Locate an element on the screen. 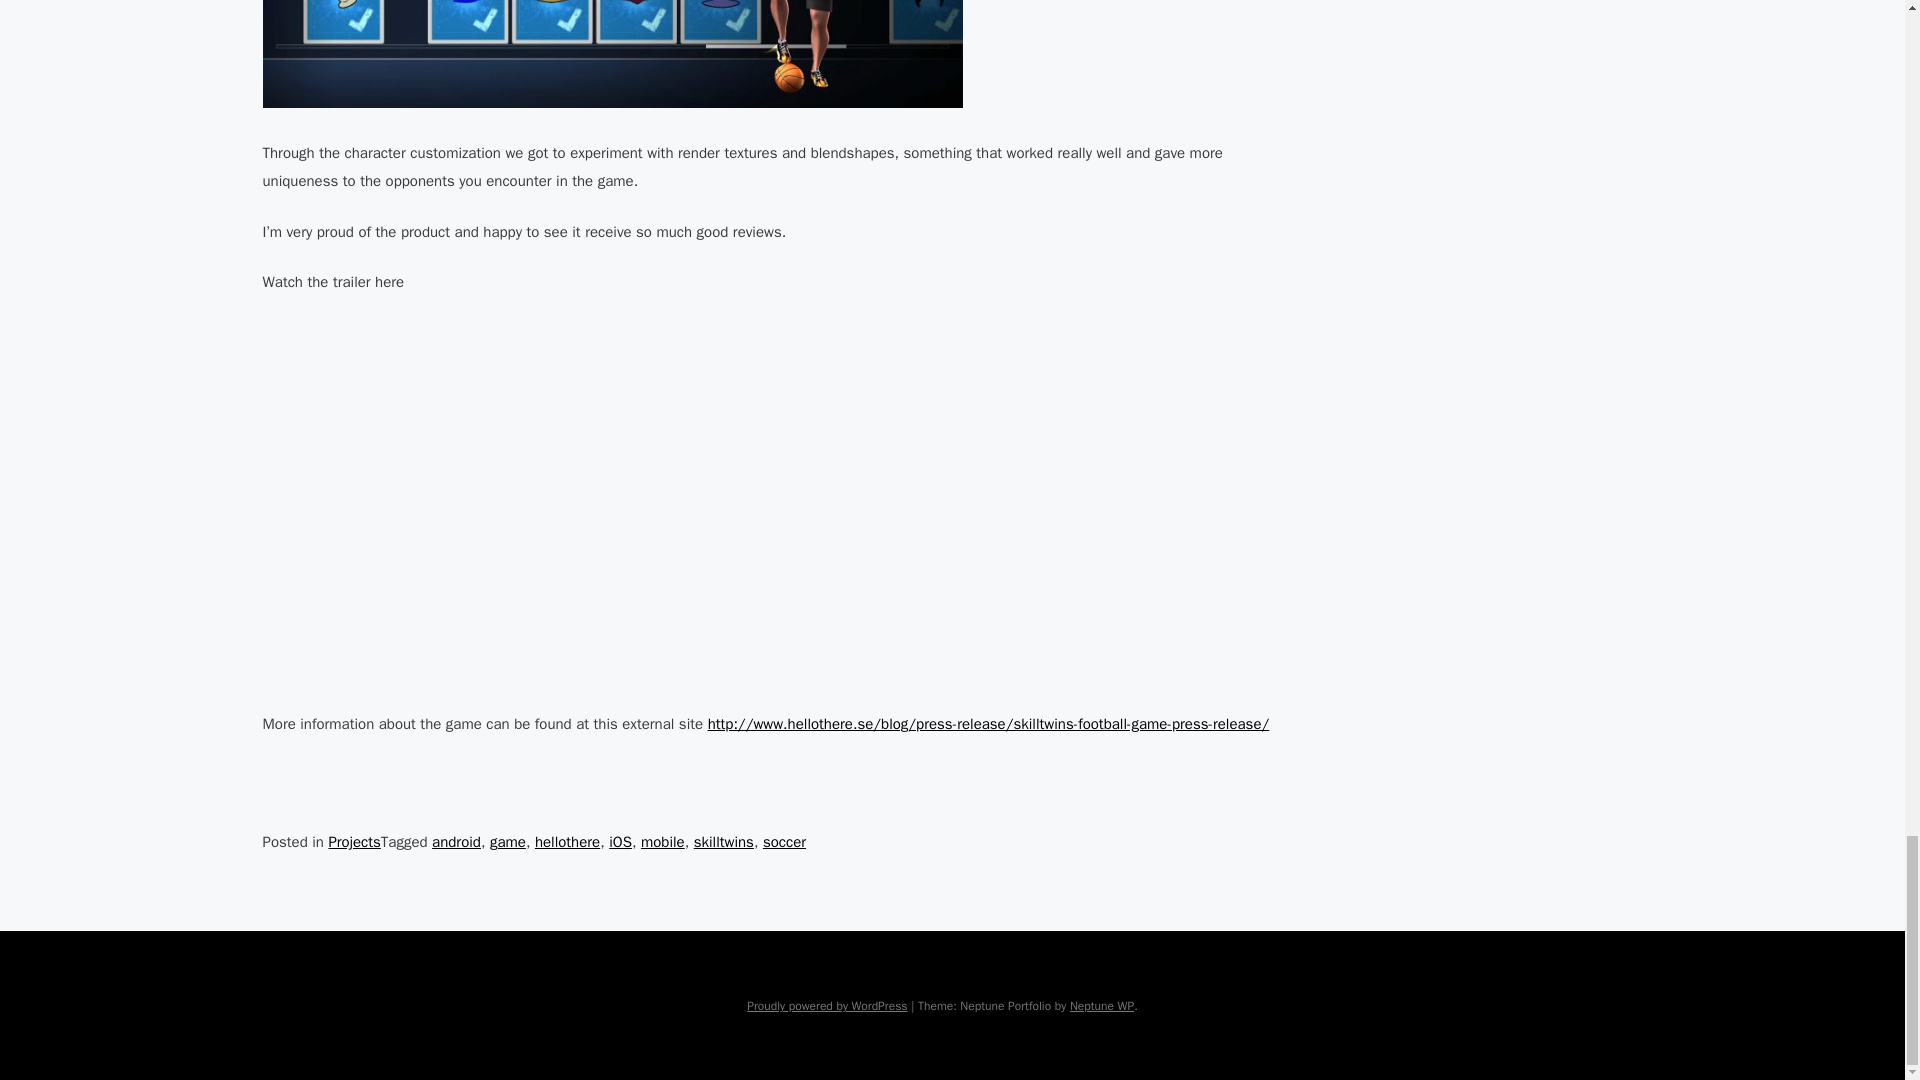 The width and height of the screenshot is (1920, 1080). android is located at coordinates (456, 842).